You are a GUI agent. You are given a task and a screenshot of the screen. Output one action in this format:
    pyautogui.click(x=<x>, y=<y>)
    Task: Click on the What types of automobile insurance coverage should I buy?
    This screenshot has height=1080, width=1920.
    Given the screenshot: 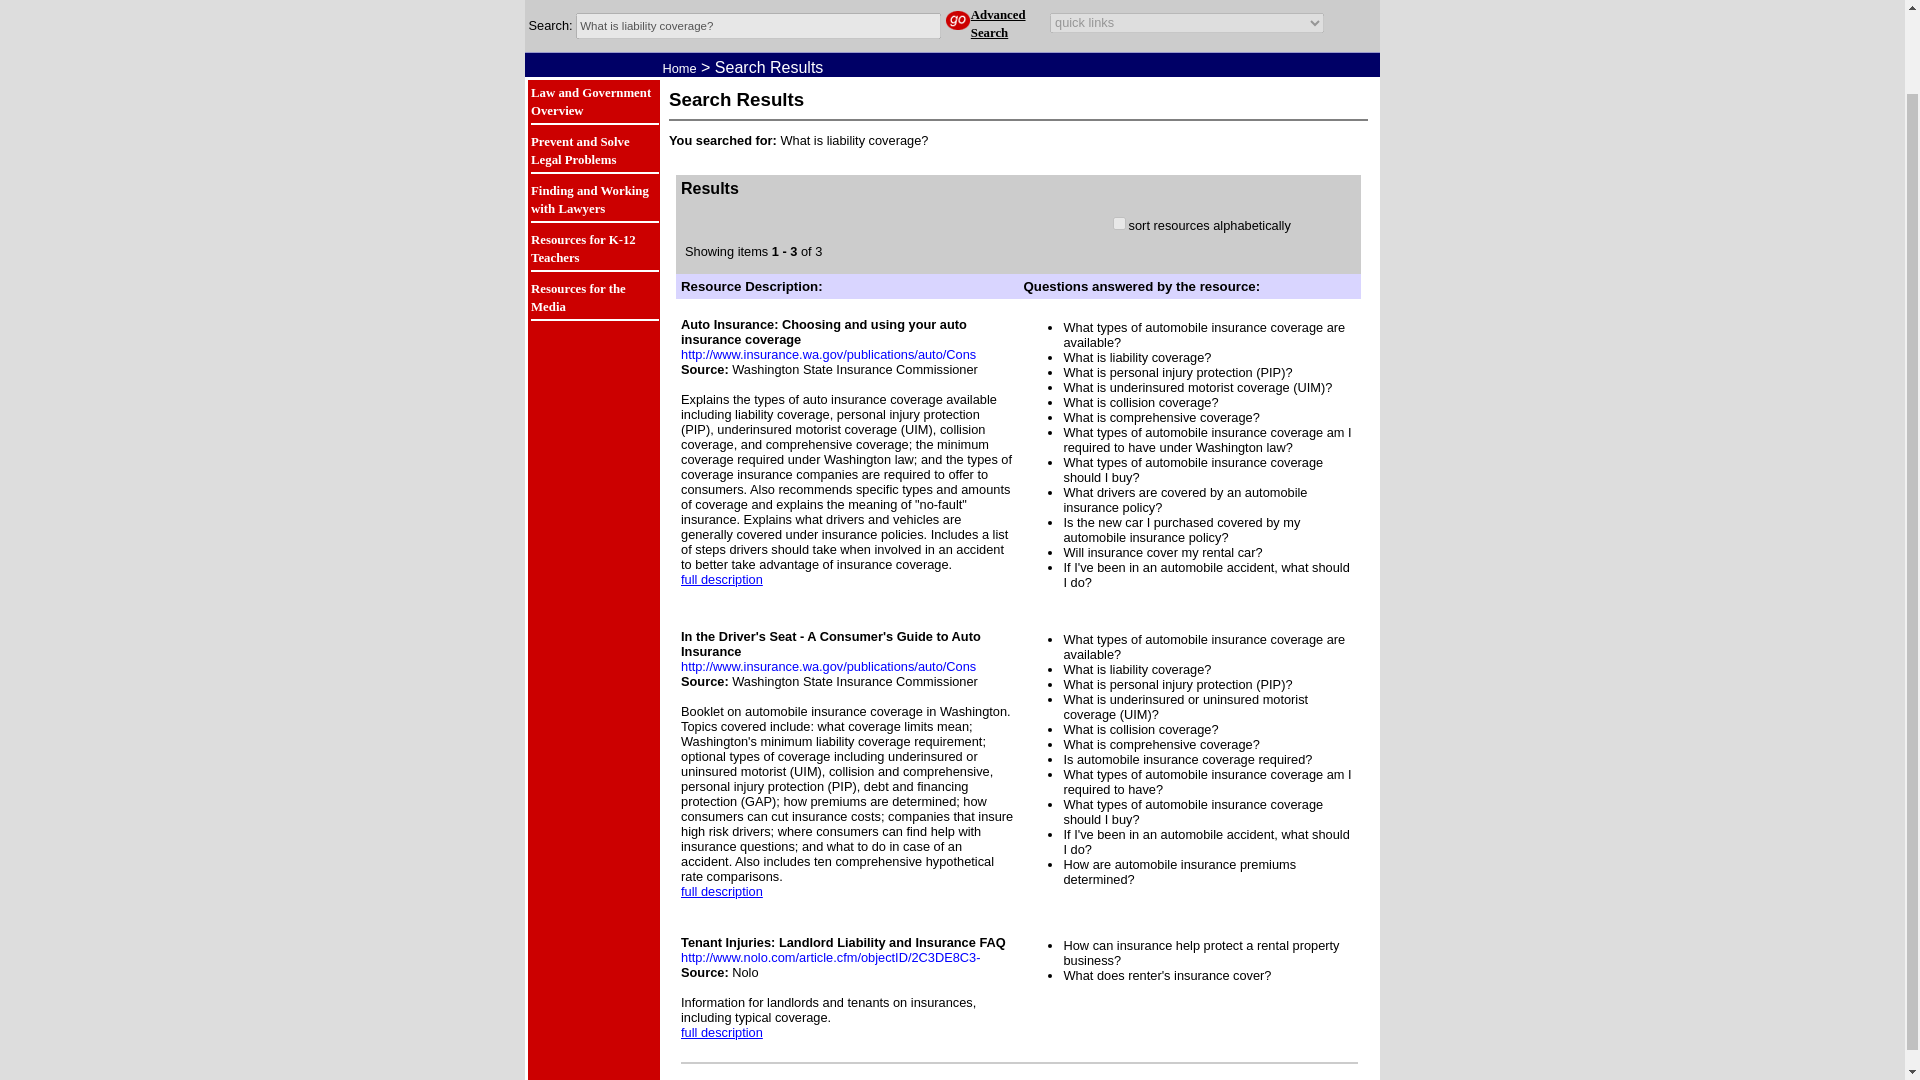 What is the action you would take?
    pyautogui.click(x=1192, y=469)
    